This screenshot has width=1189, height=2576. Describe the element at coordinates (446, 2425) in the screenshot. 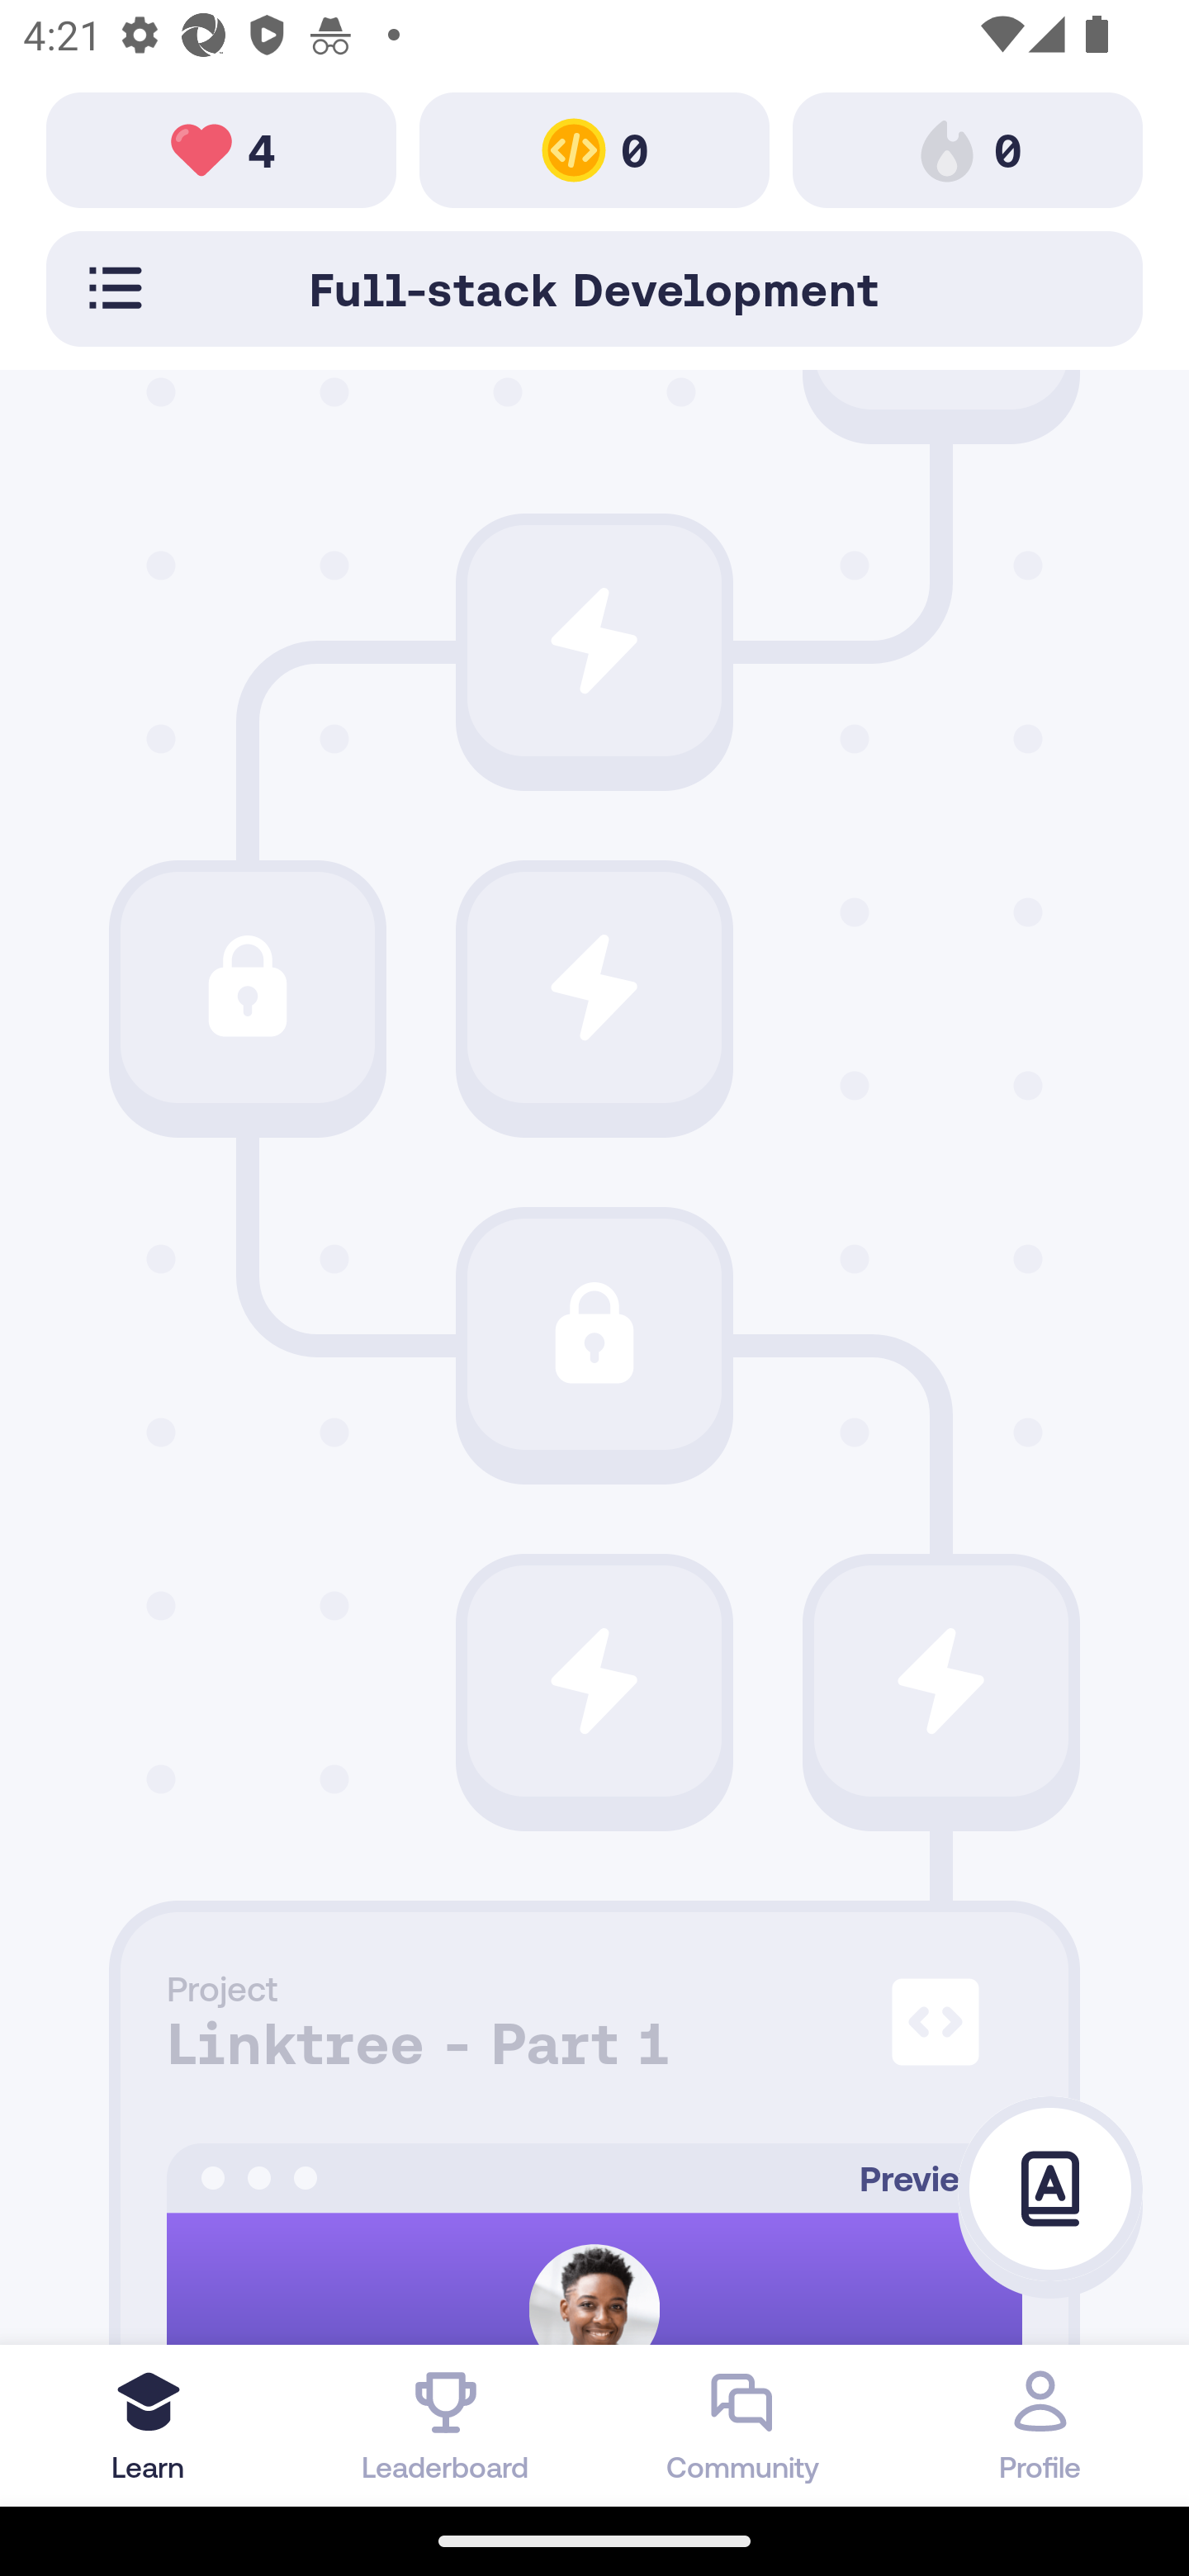

I see `Leaderboard` at that location.